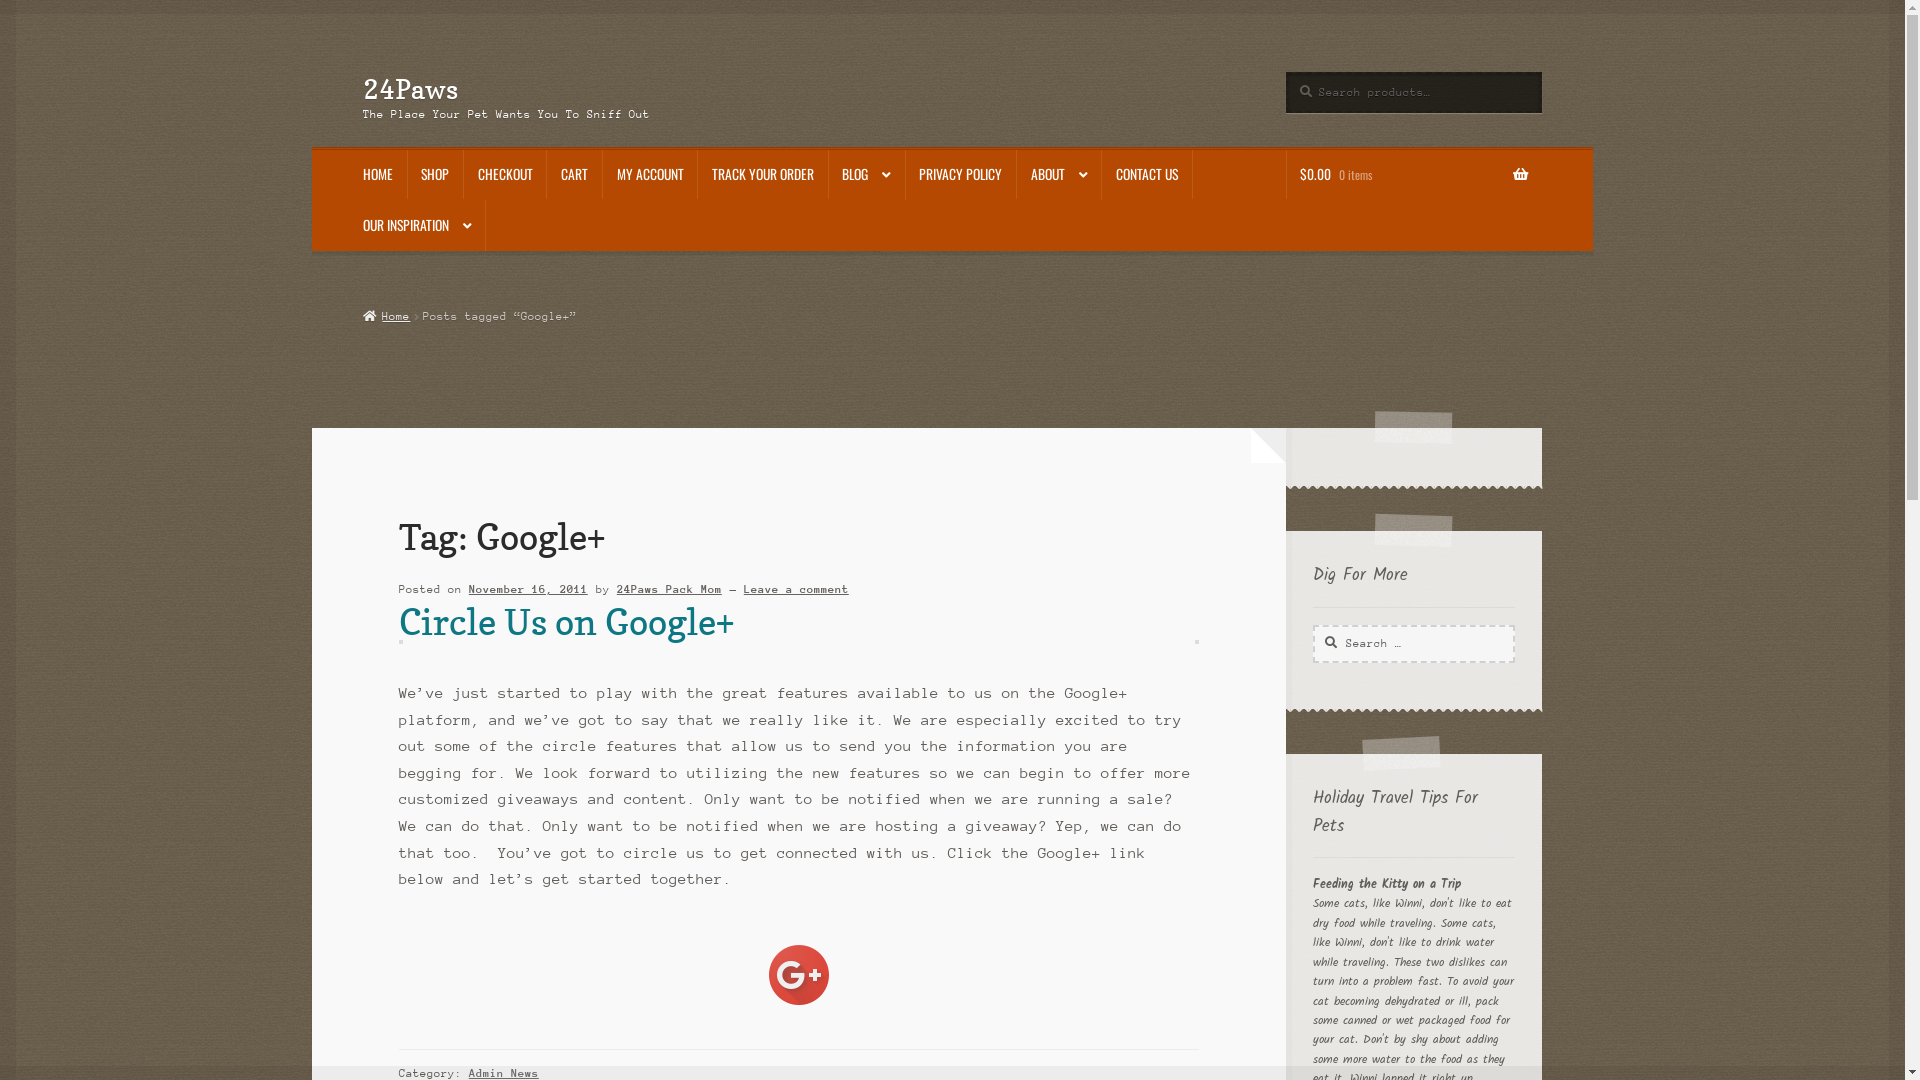 Image resolution: width=1920 pixels, height=1080 pixels. What do you see at coordinates (1059, 176) in the screenshot?
I see `ABOUT` at bounding box center [1059, 176].